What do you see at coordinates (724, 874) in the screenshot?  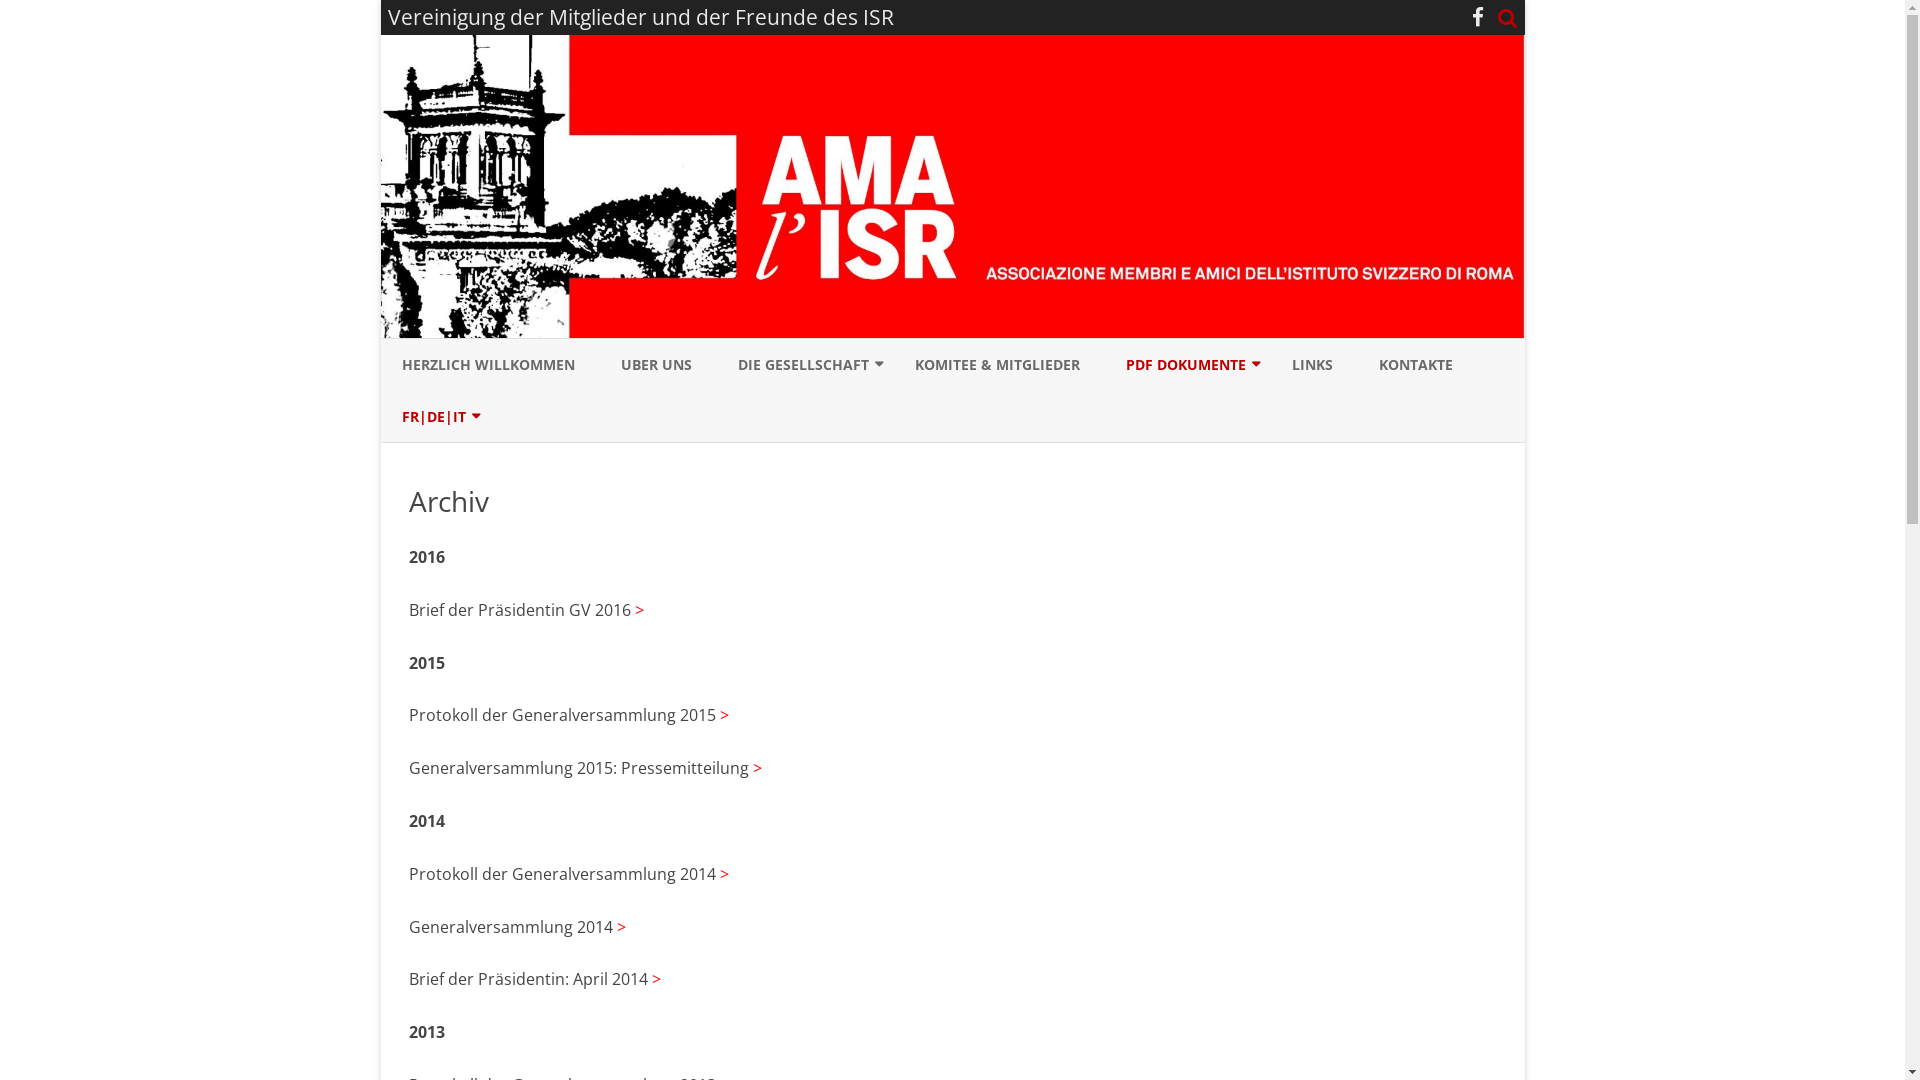 I see `>` at bounding box center [724, 874].